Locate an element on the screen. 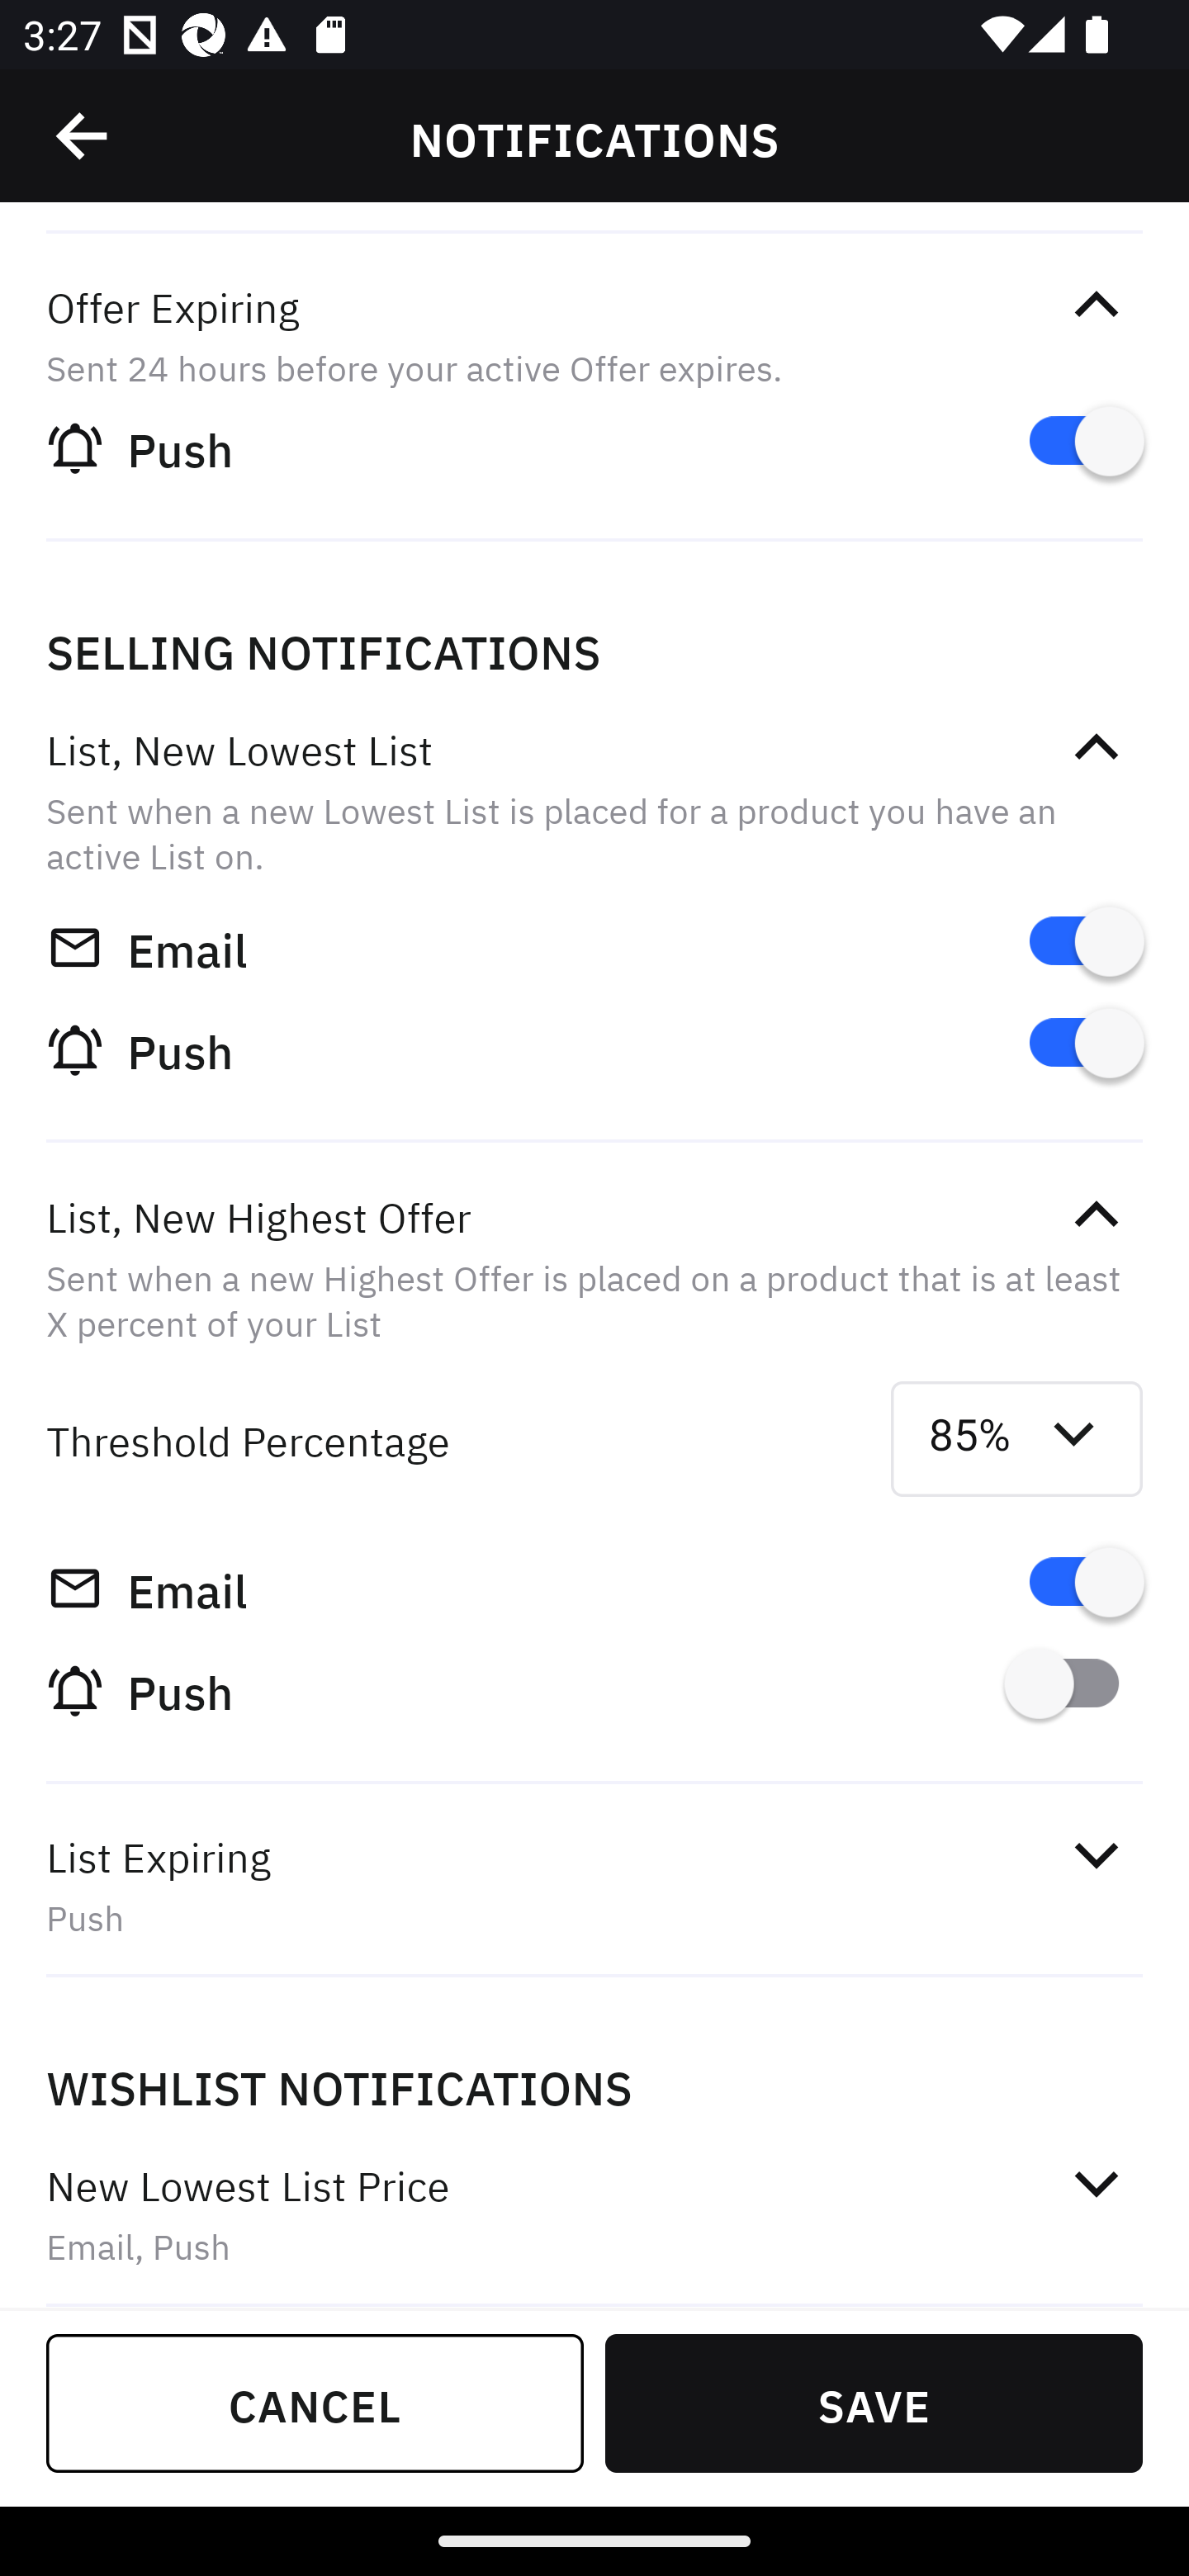 This screenshot has height=2576, width=1189.  is located at coordinates (1096, 748).